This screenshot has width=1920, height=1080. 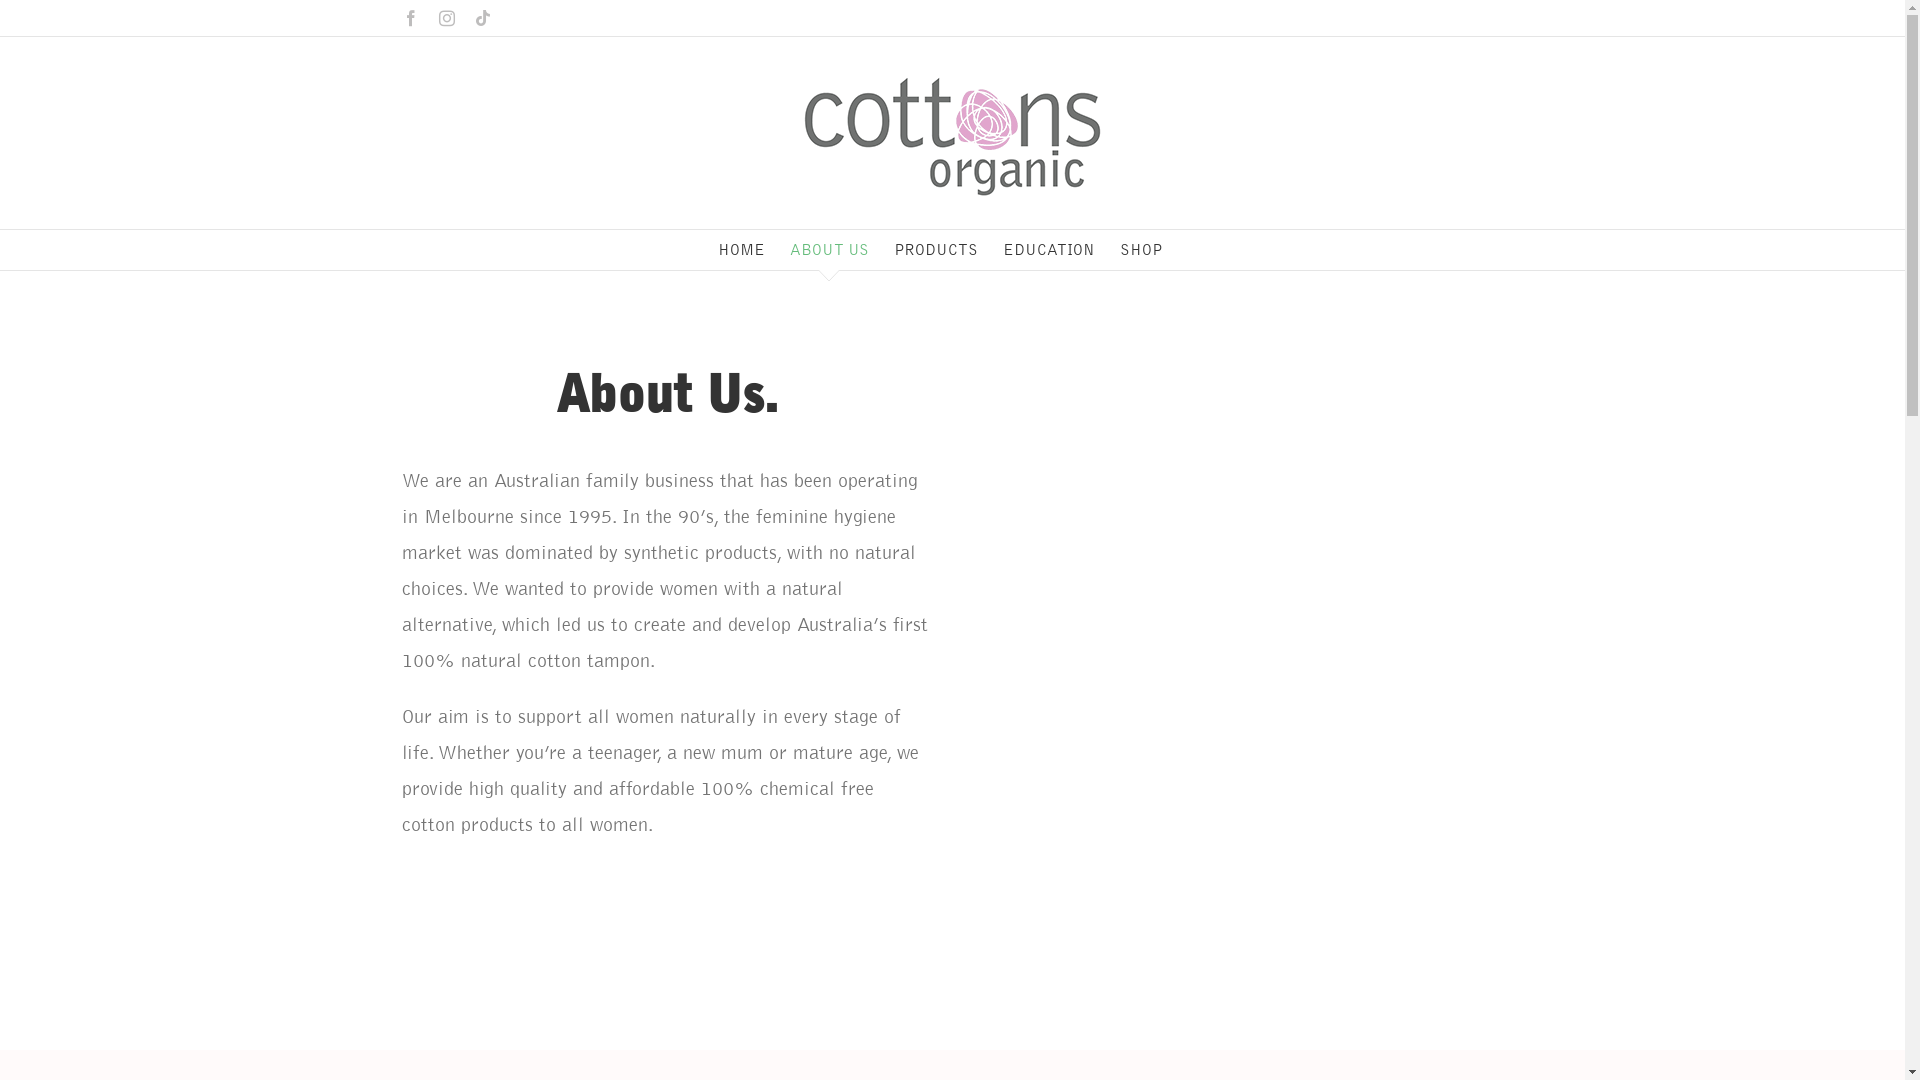 I want to click on HOME, so click(x=742, y=250).